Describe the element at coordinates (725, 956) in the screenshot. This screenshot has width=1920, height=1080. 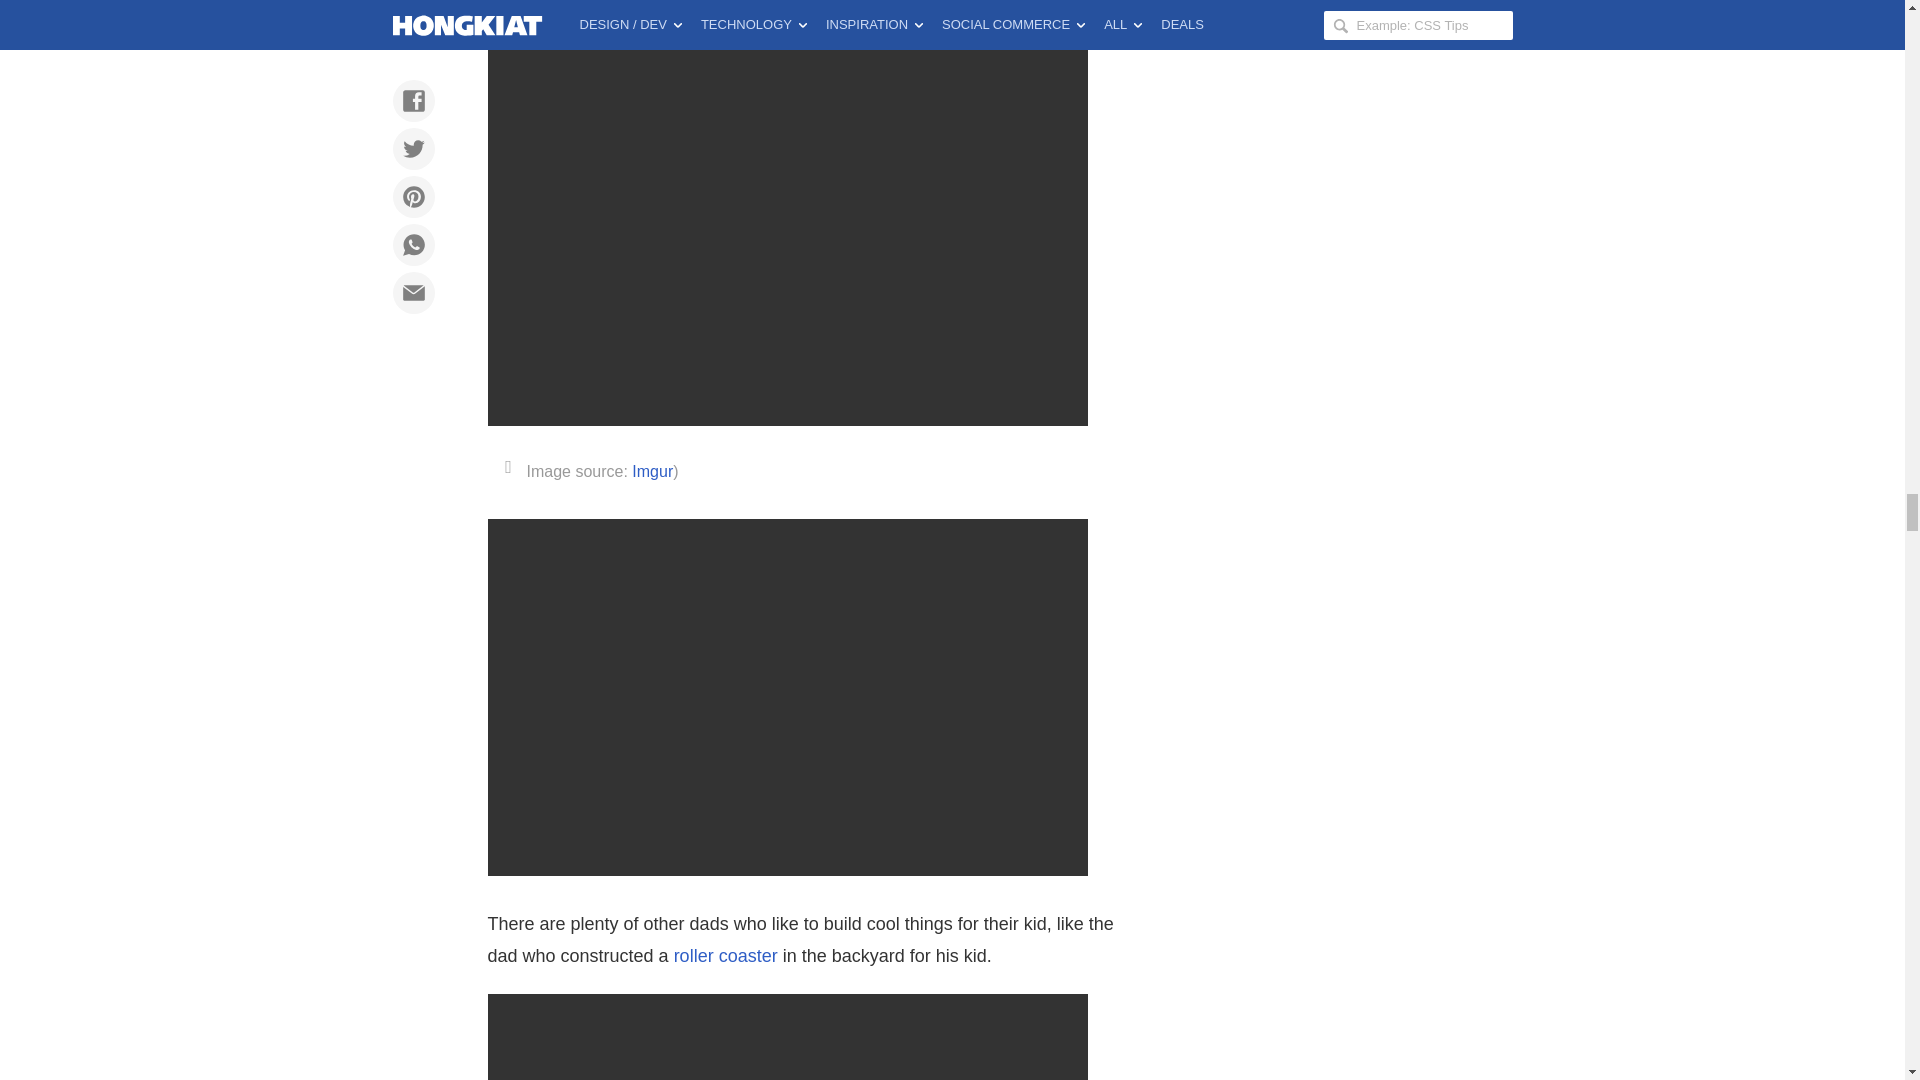
I see `roller coaster` at that location.